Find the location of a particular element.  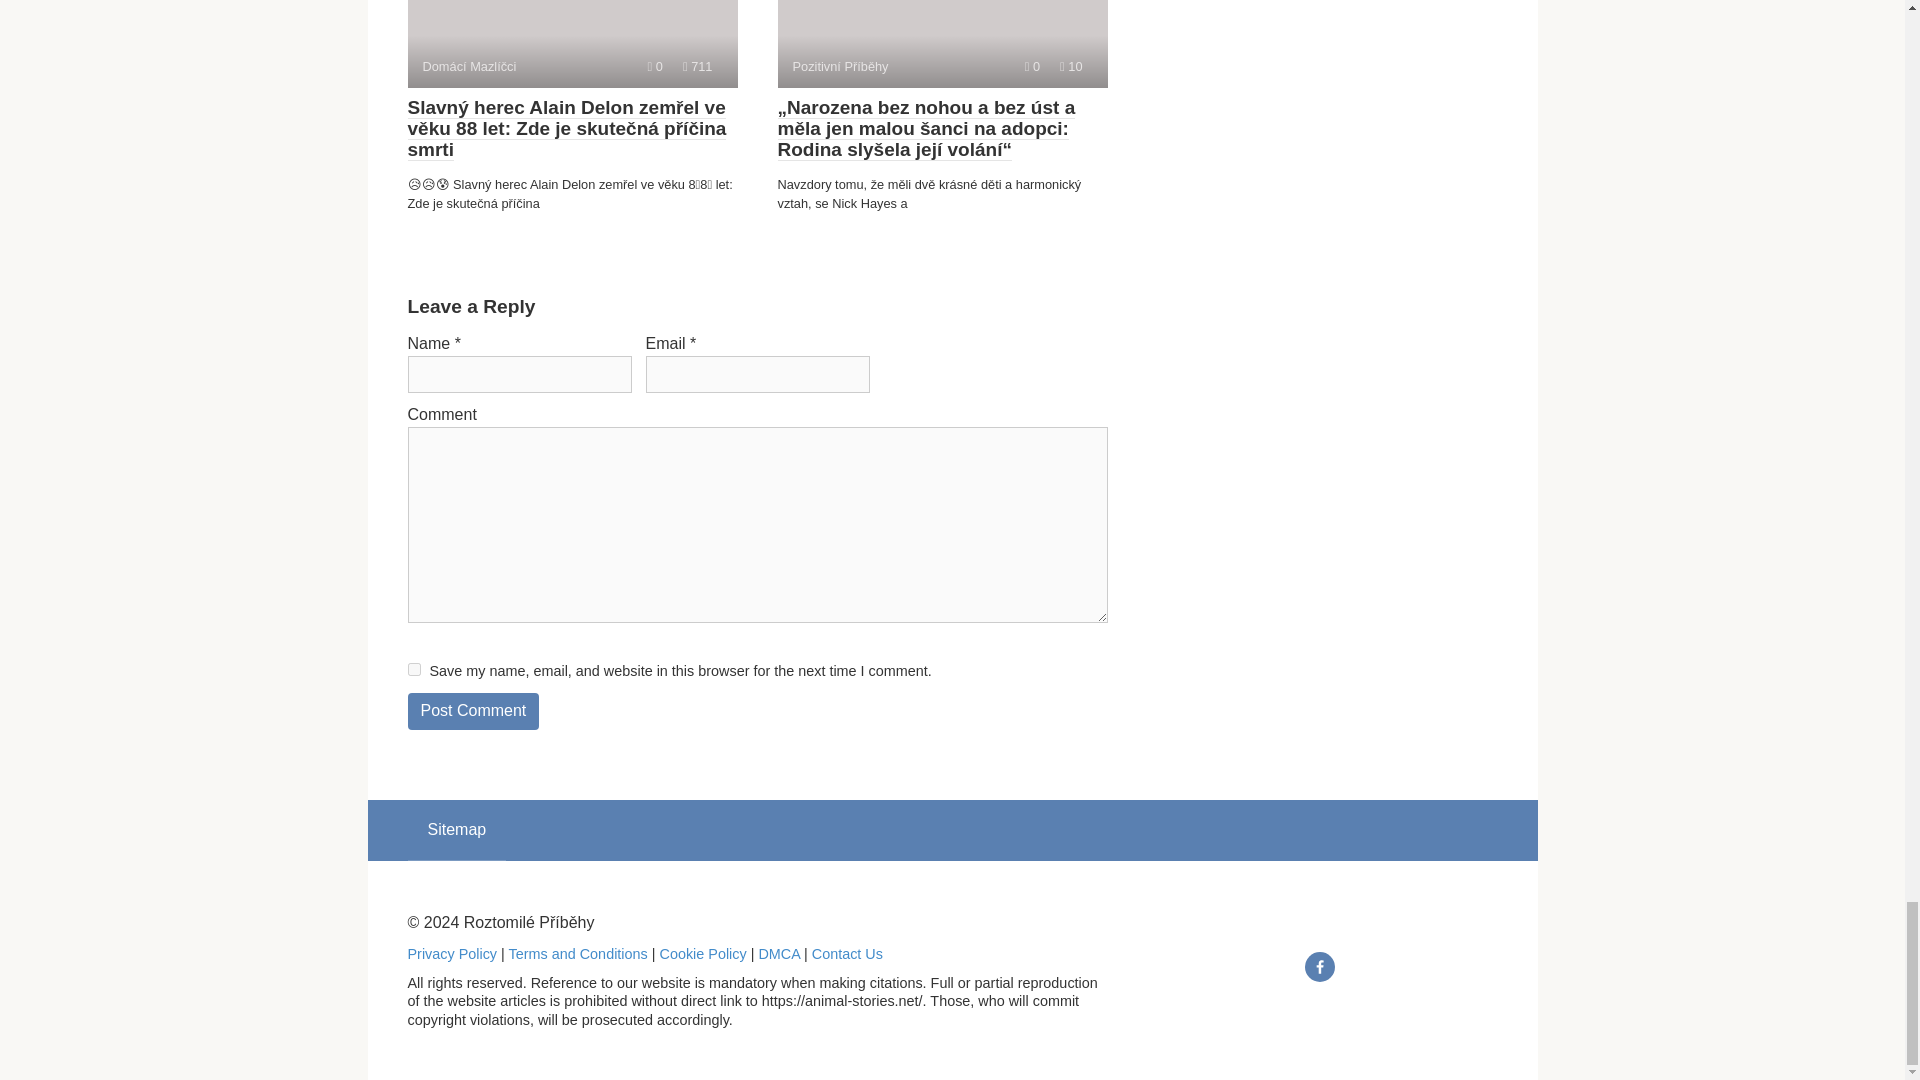

Views is located at coordinates (1070, 66).